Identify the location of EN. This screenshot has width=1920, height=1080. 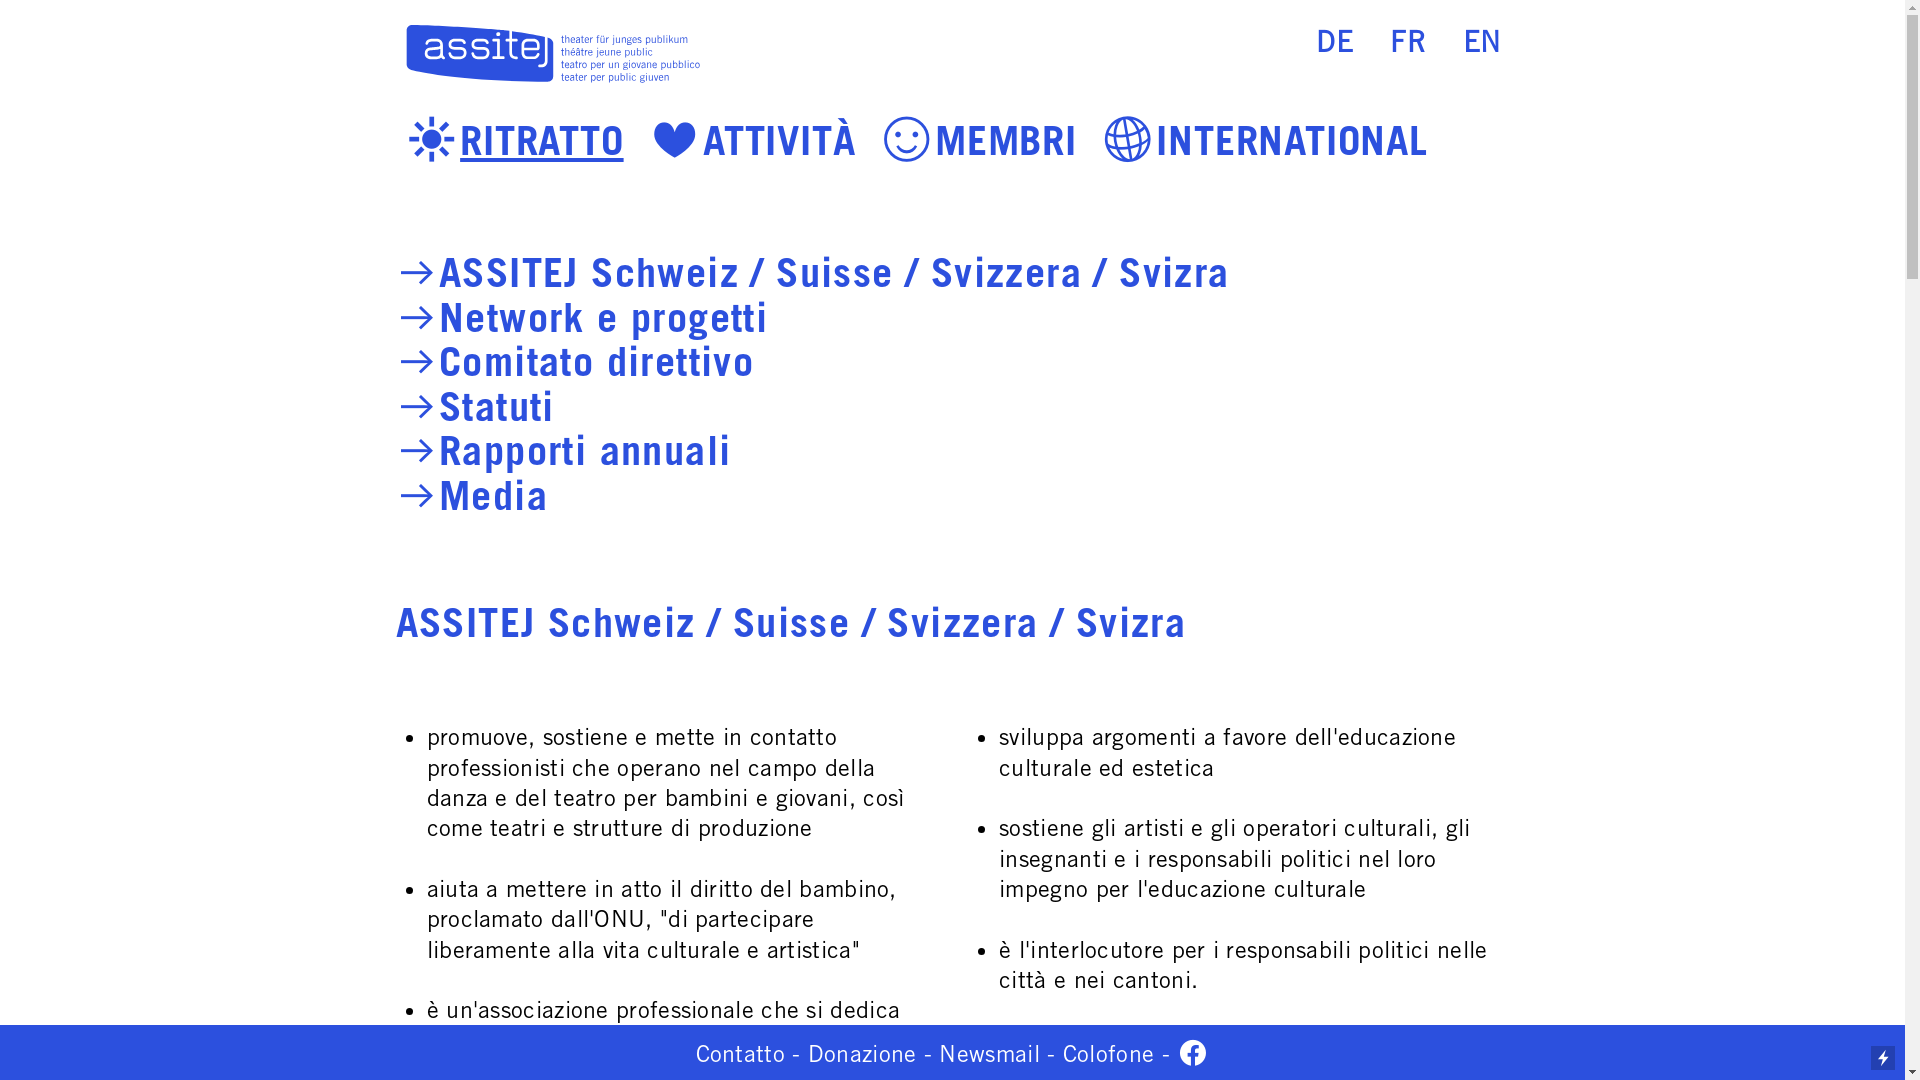
(1482, 43).